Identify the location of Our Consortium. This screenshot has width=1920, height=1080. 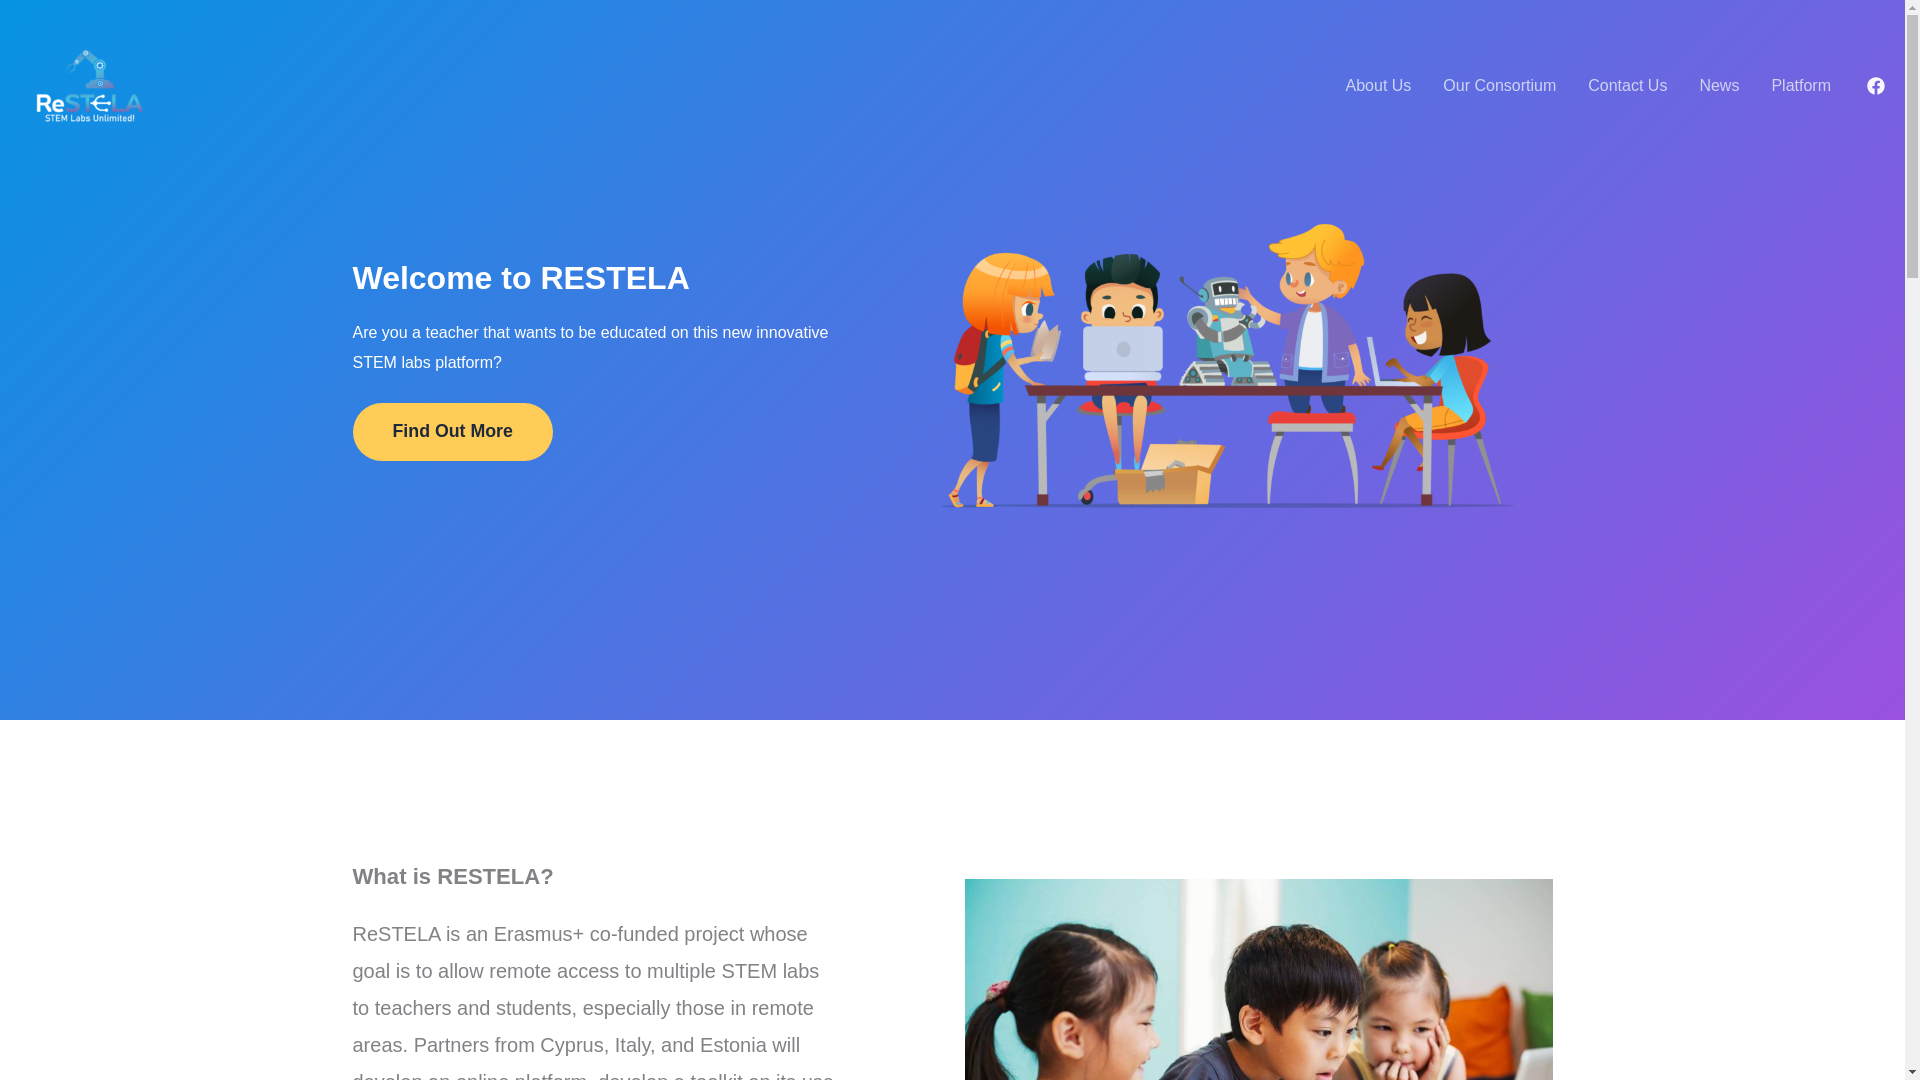
(1499, 85).